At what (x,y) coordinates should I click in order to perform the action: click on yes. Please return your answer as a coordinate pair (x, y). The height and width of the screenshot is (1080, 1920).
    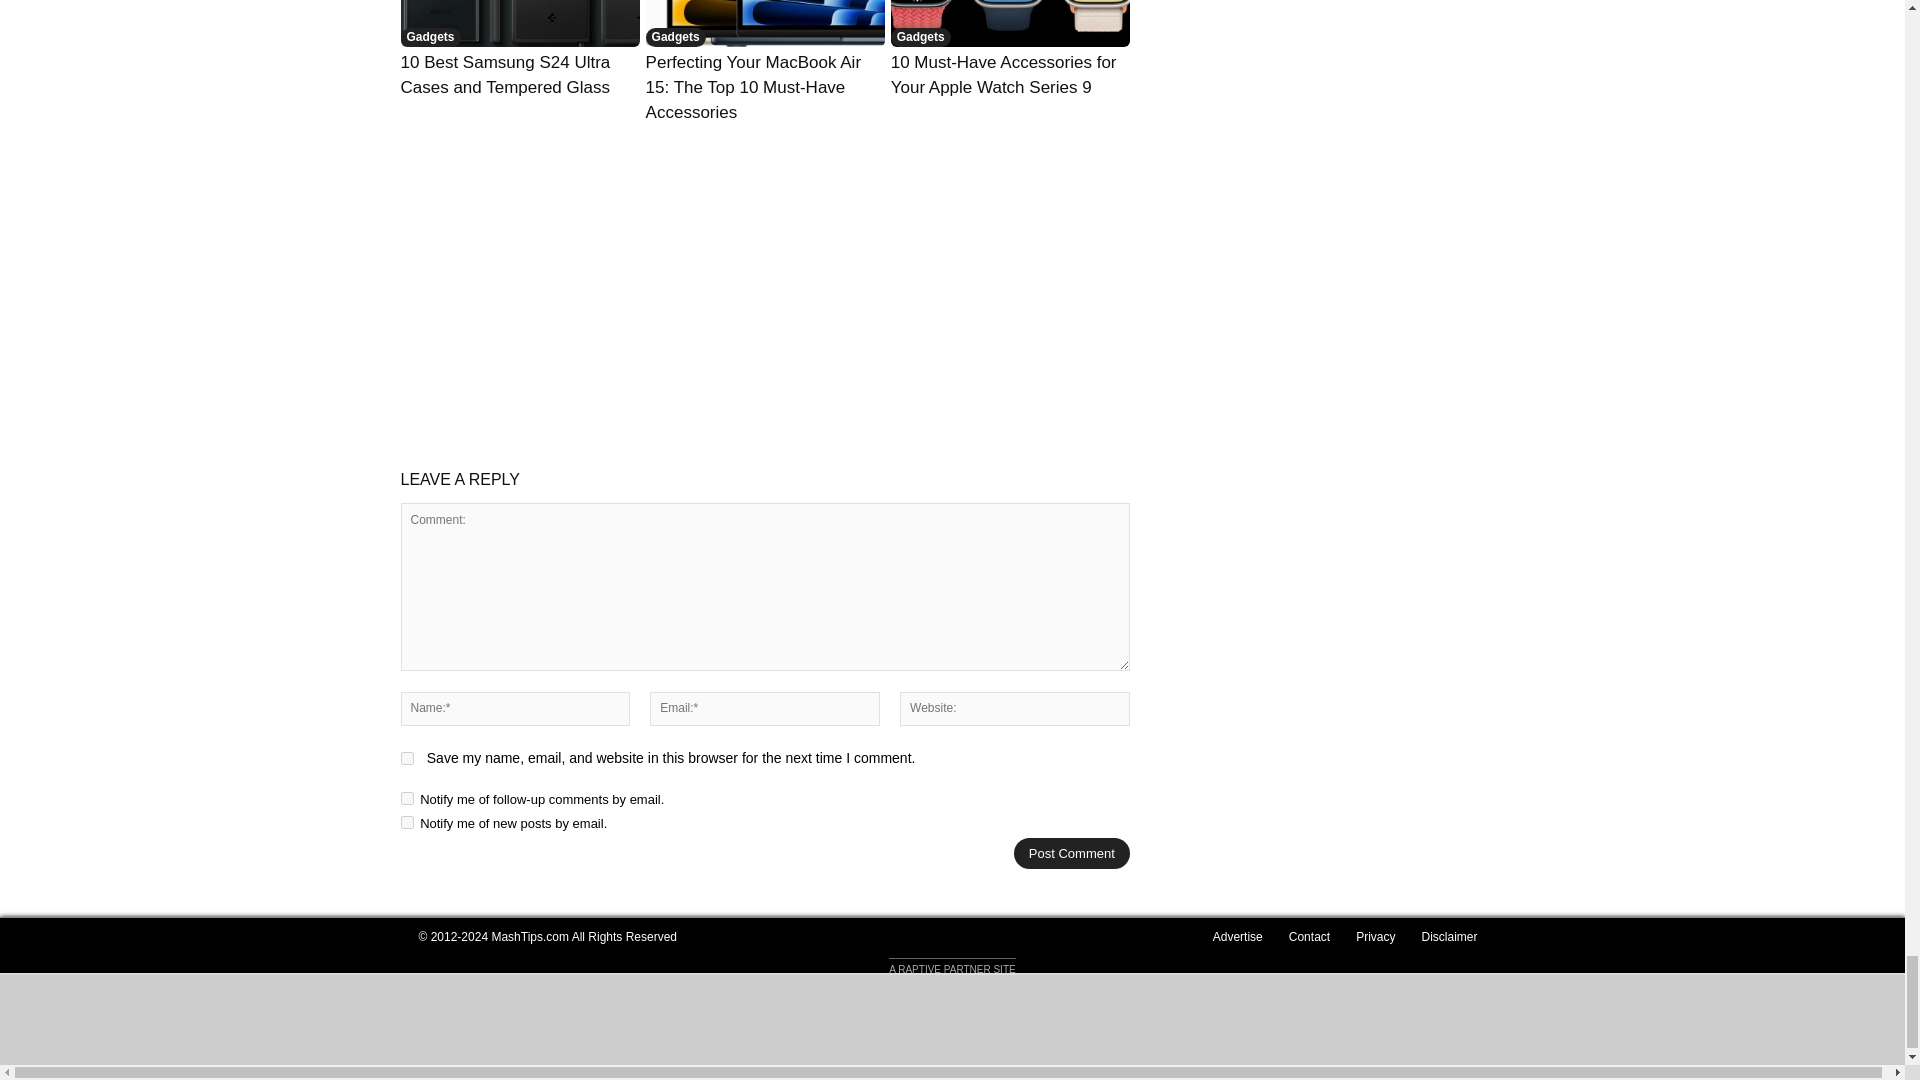
    Looking at the image, I should click on (406, 758).